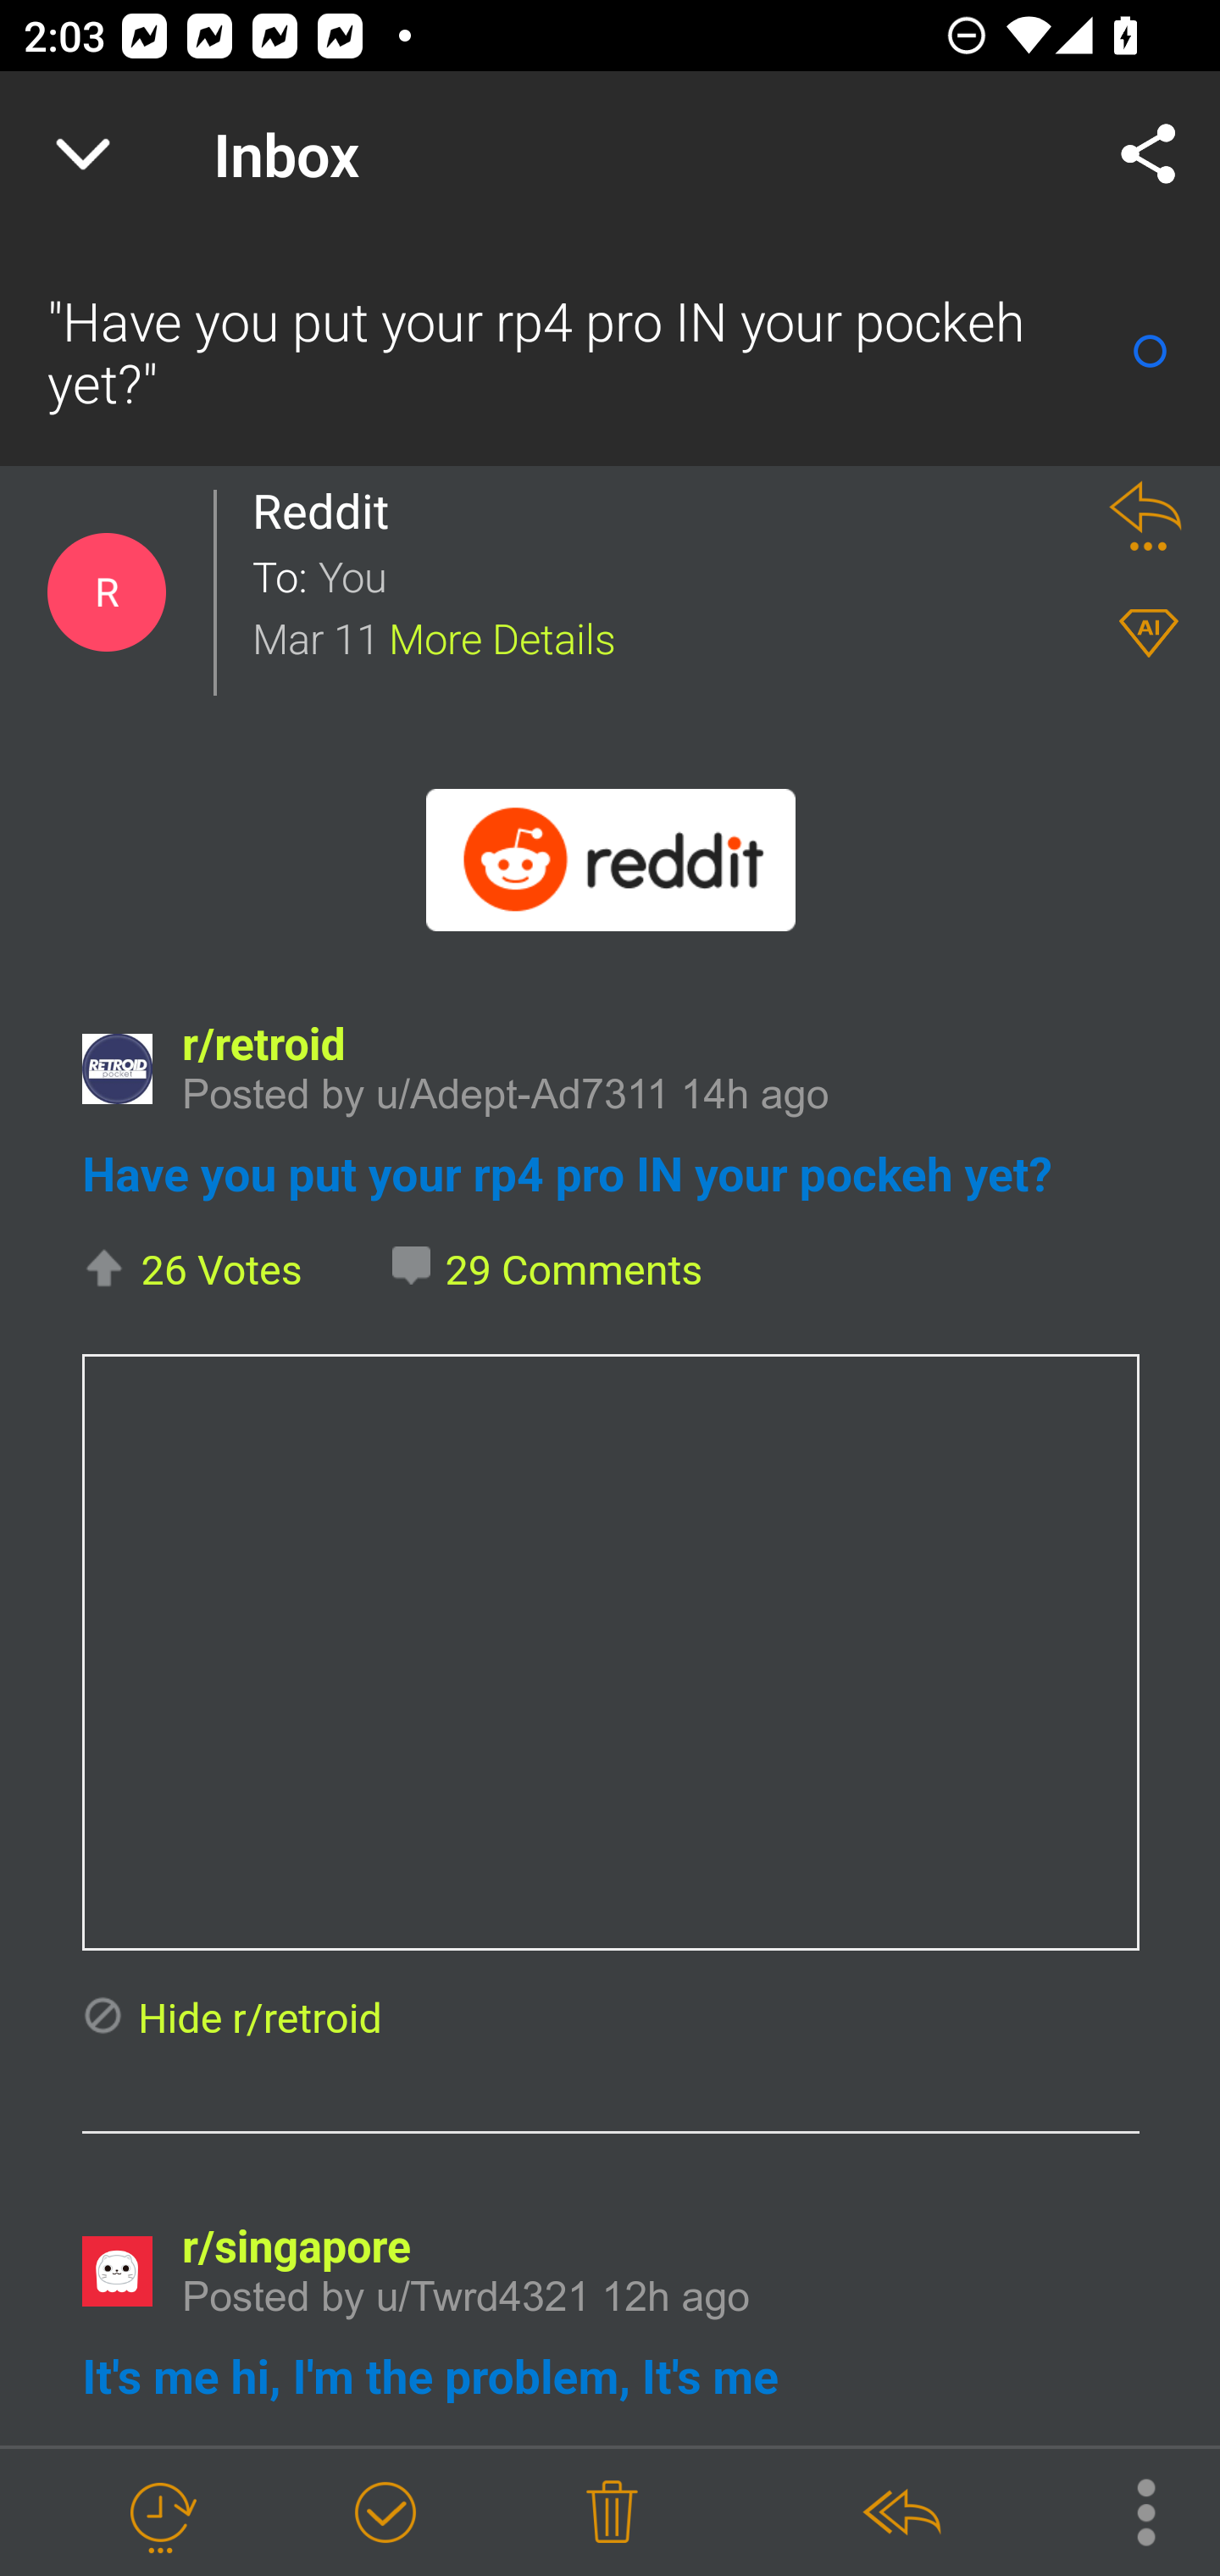  I want to click on r/singapore, so click(297, 2249).